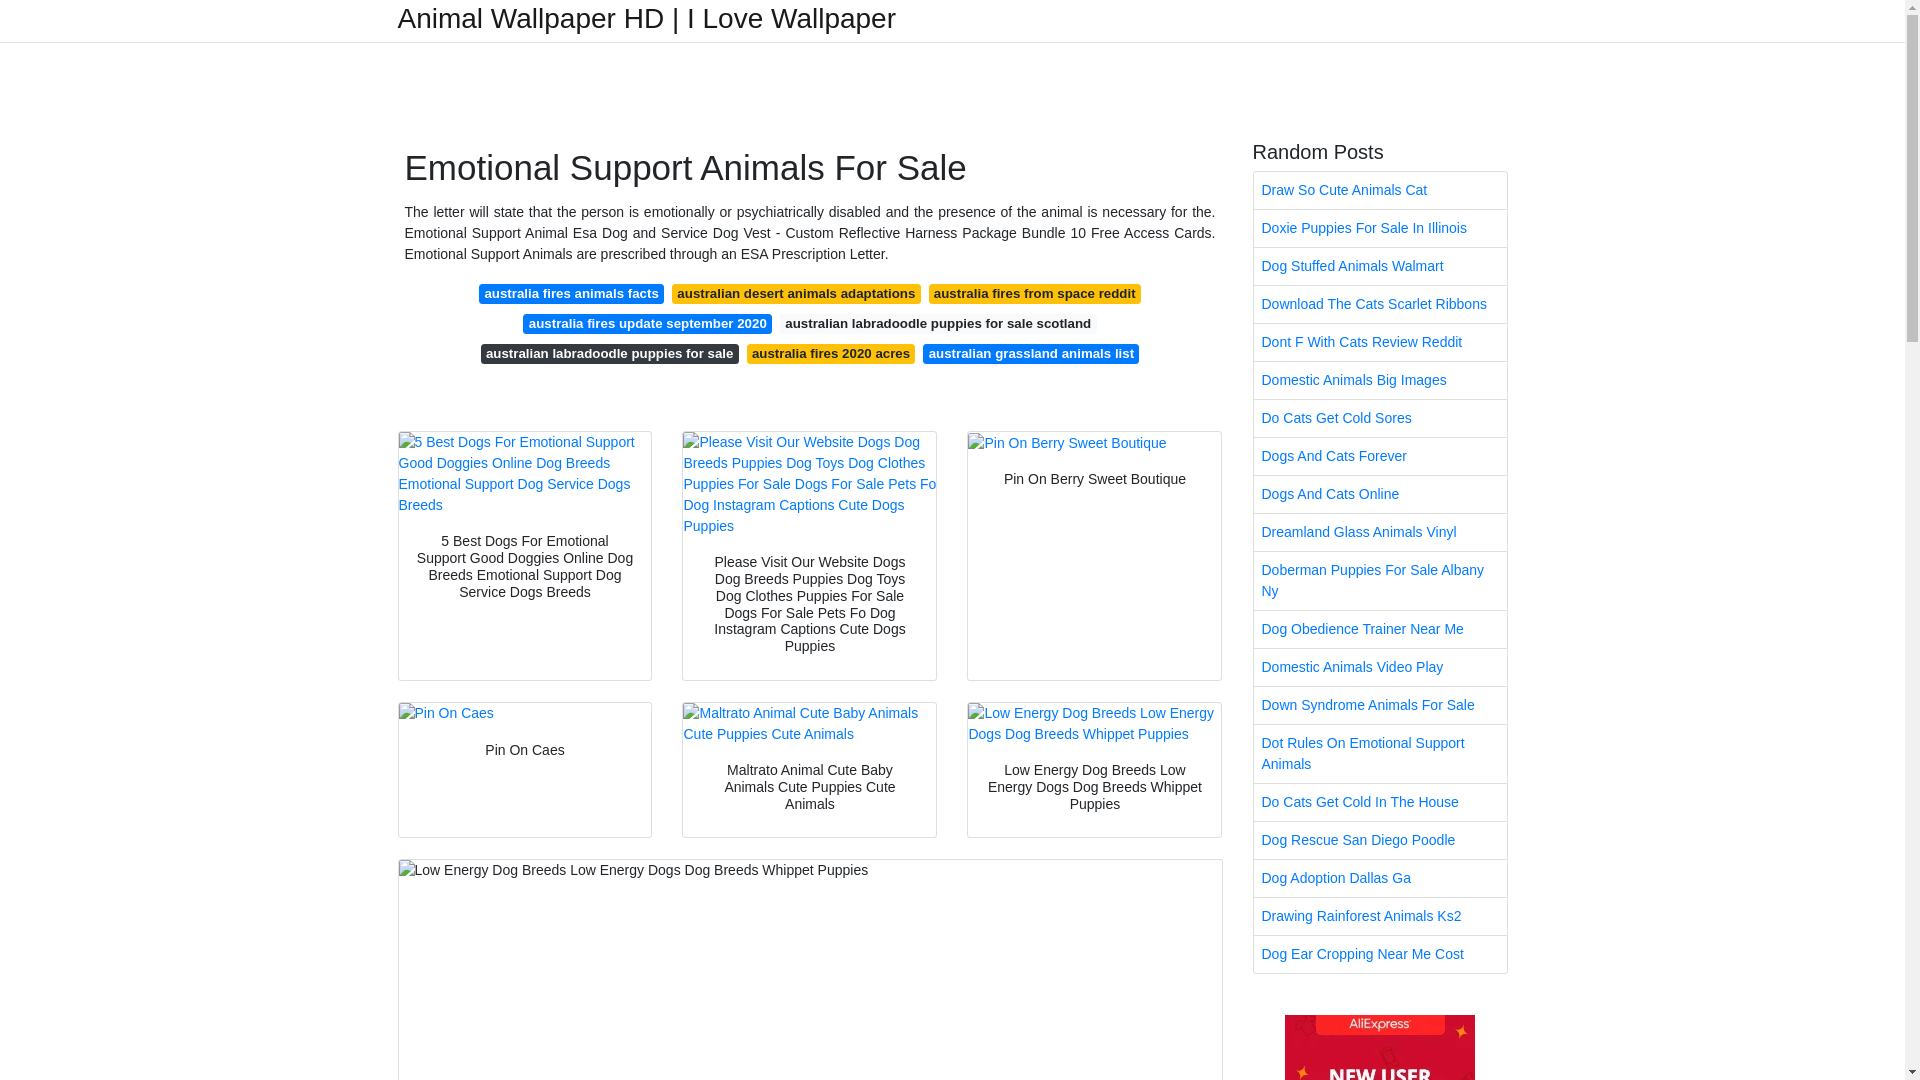 Image resolution: width=1920 pixels, height=1080 pixels. Describe the element at coordinates (1380, 228) in the screenshot. I see `Doxie Puppies For Sale In Illinois` at that location.